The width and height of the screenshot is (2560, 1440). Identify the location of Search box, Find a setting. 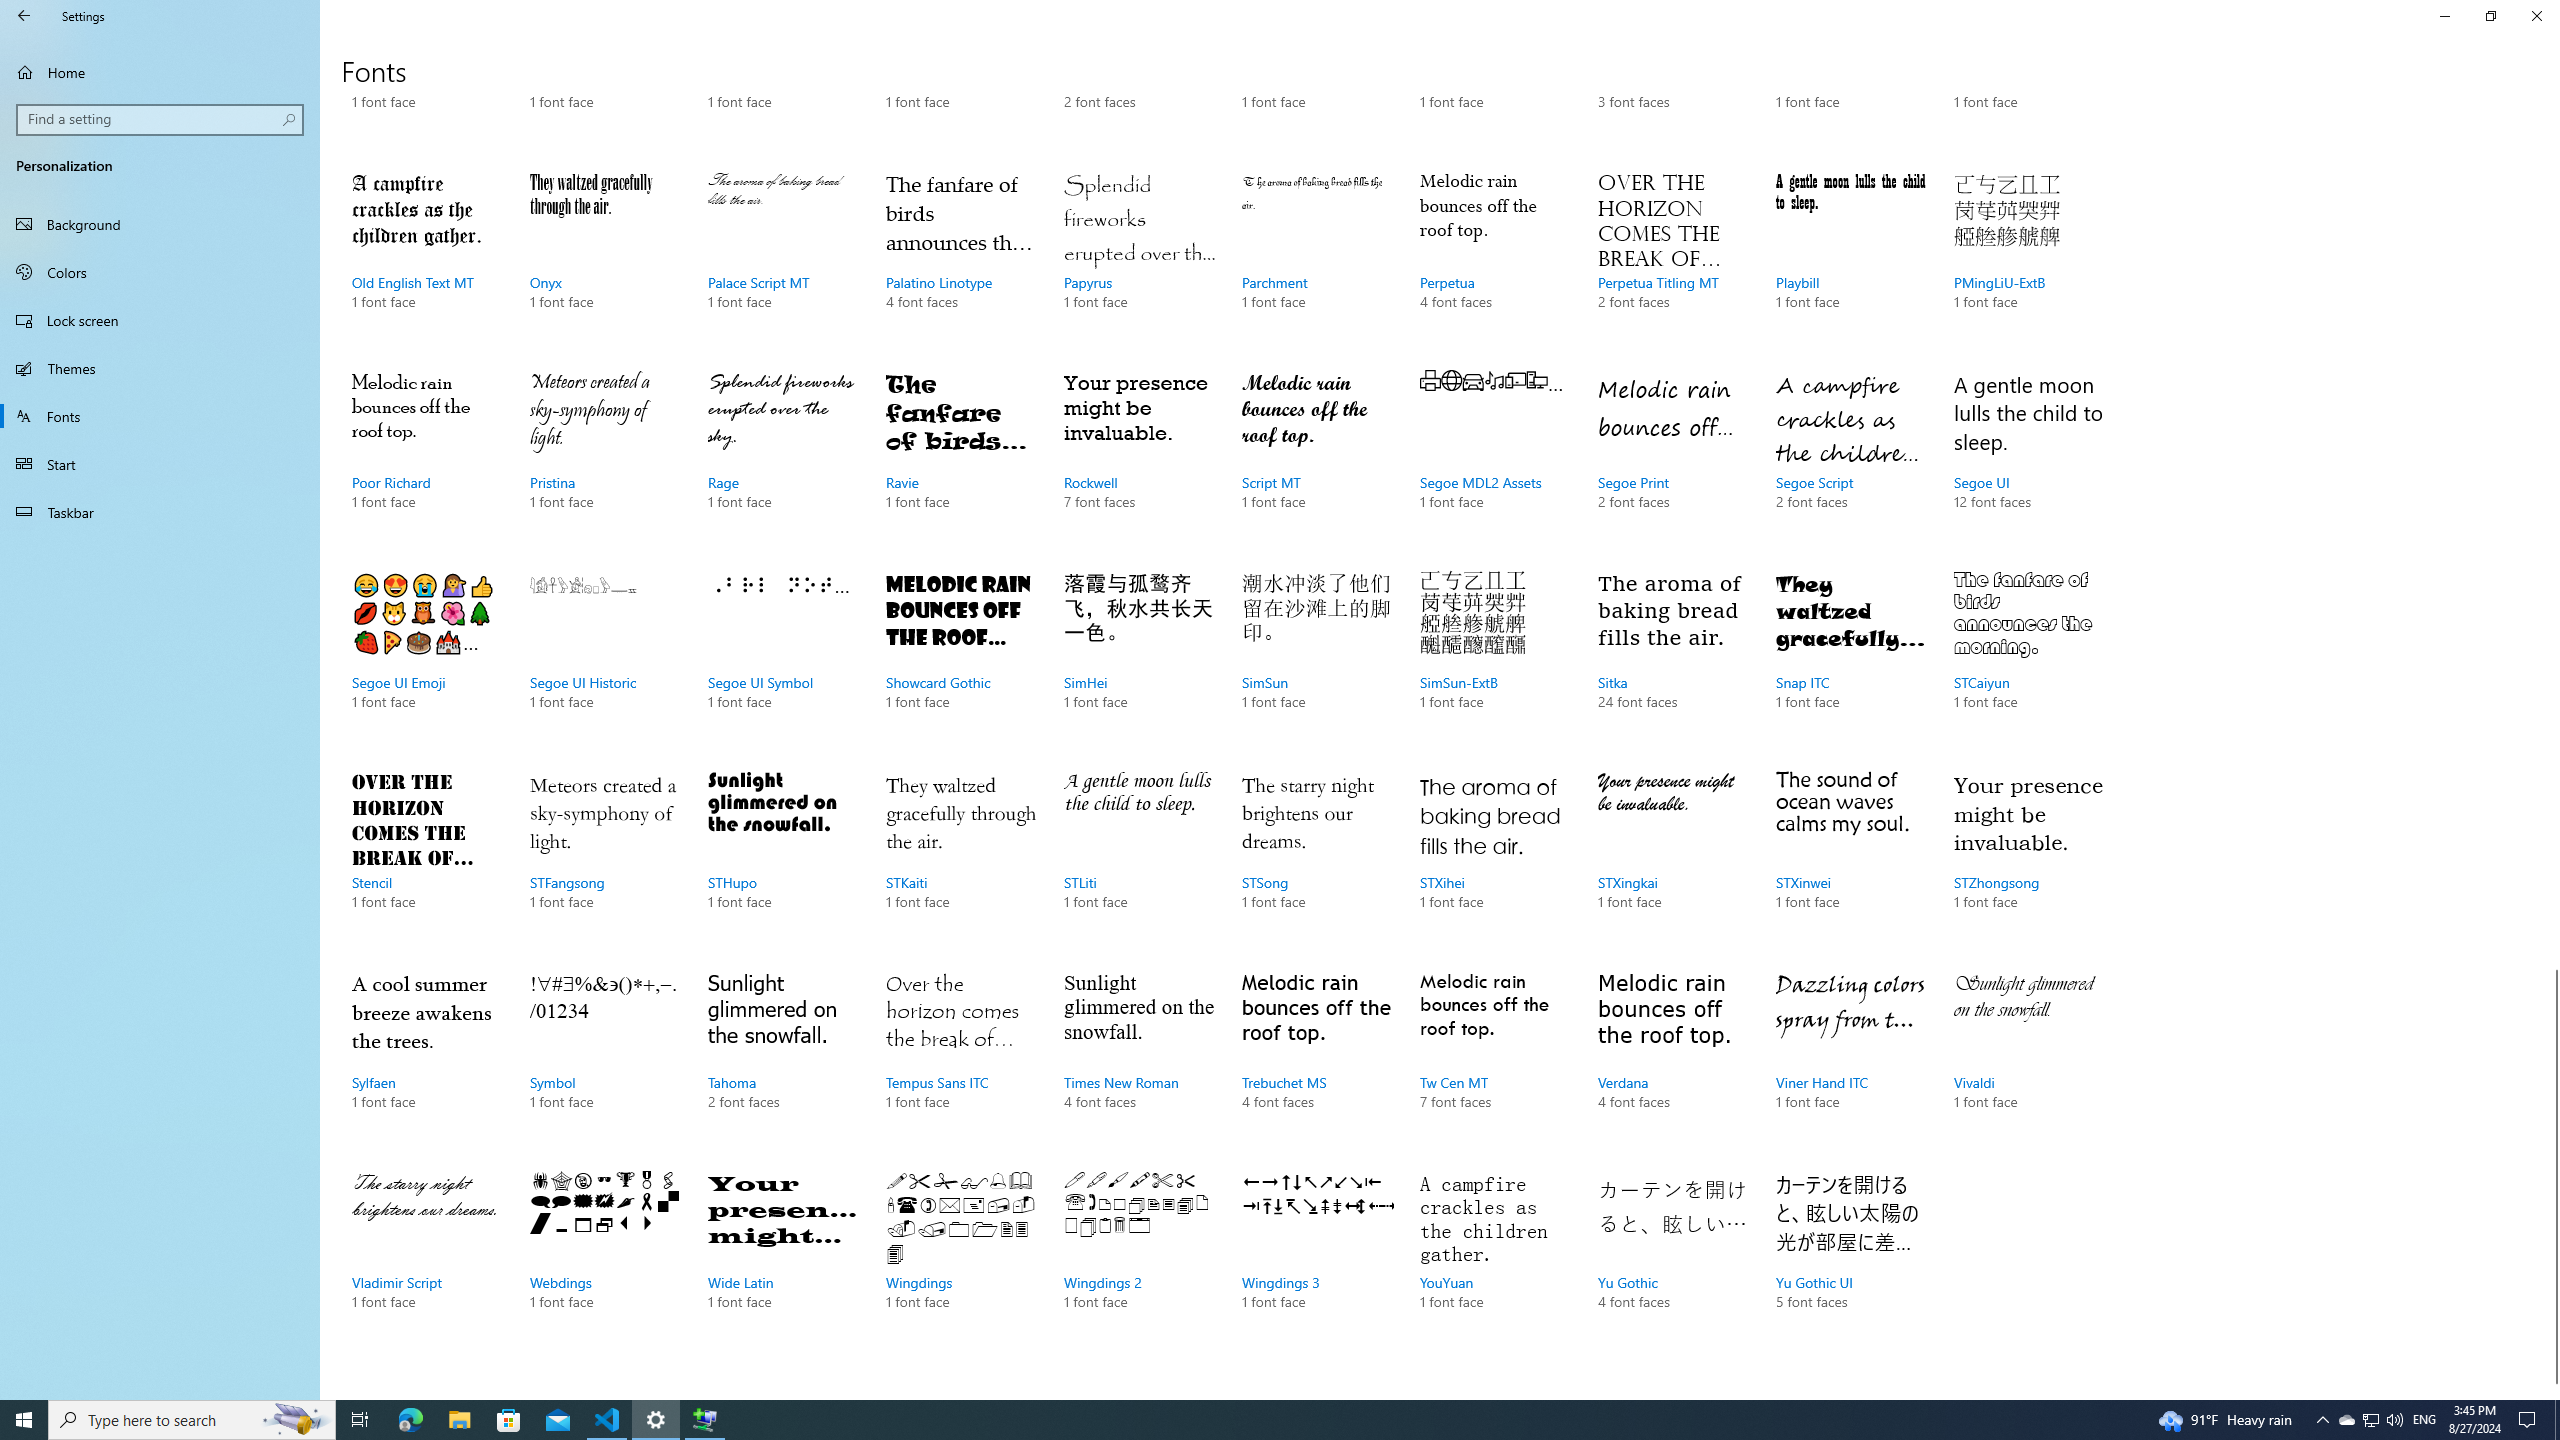
(161, 119).